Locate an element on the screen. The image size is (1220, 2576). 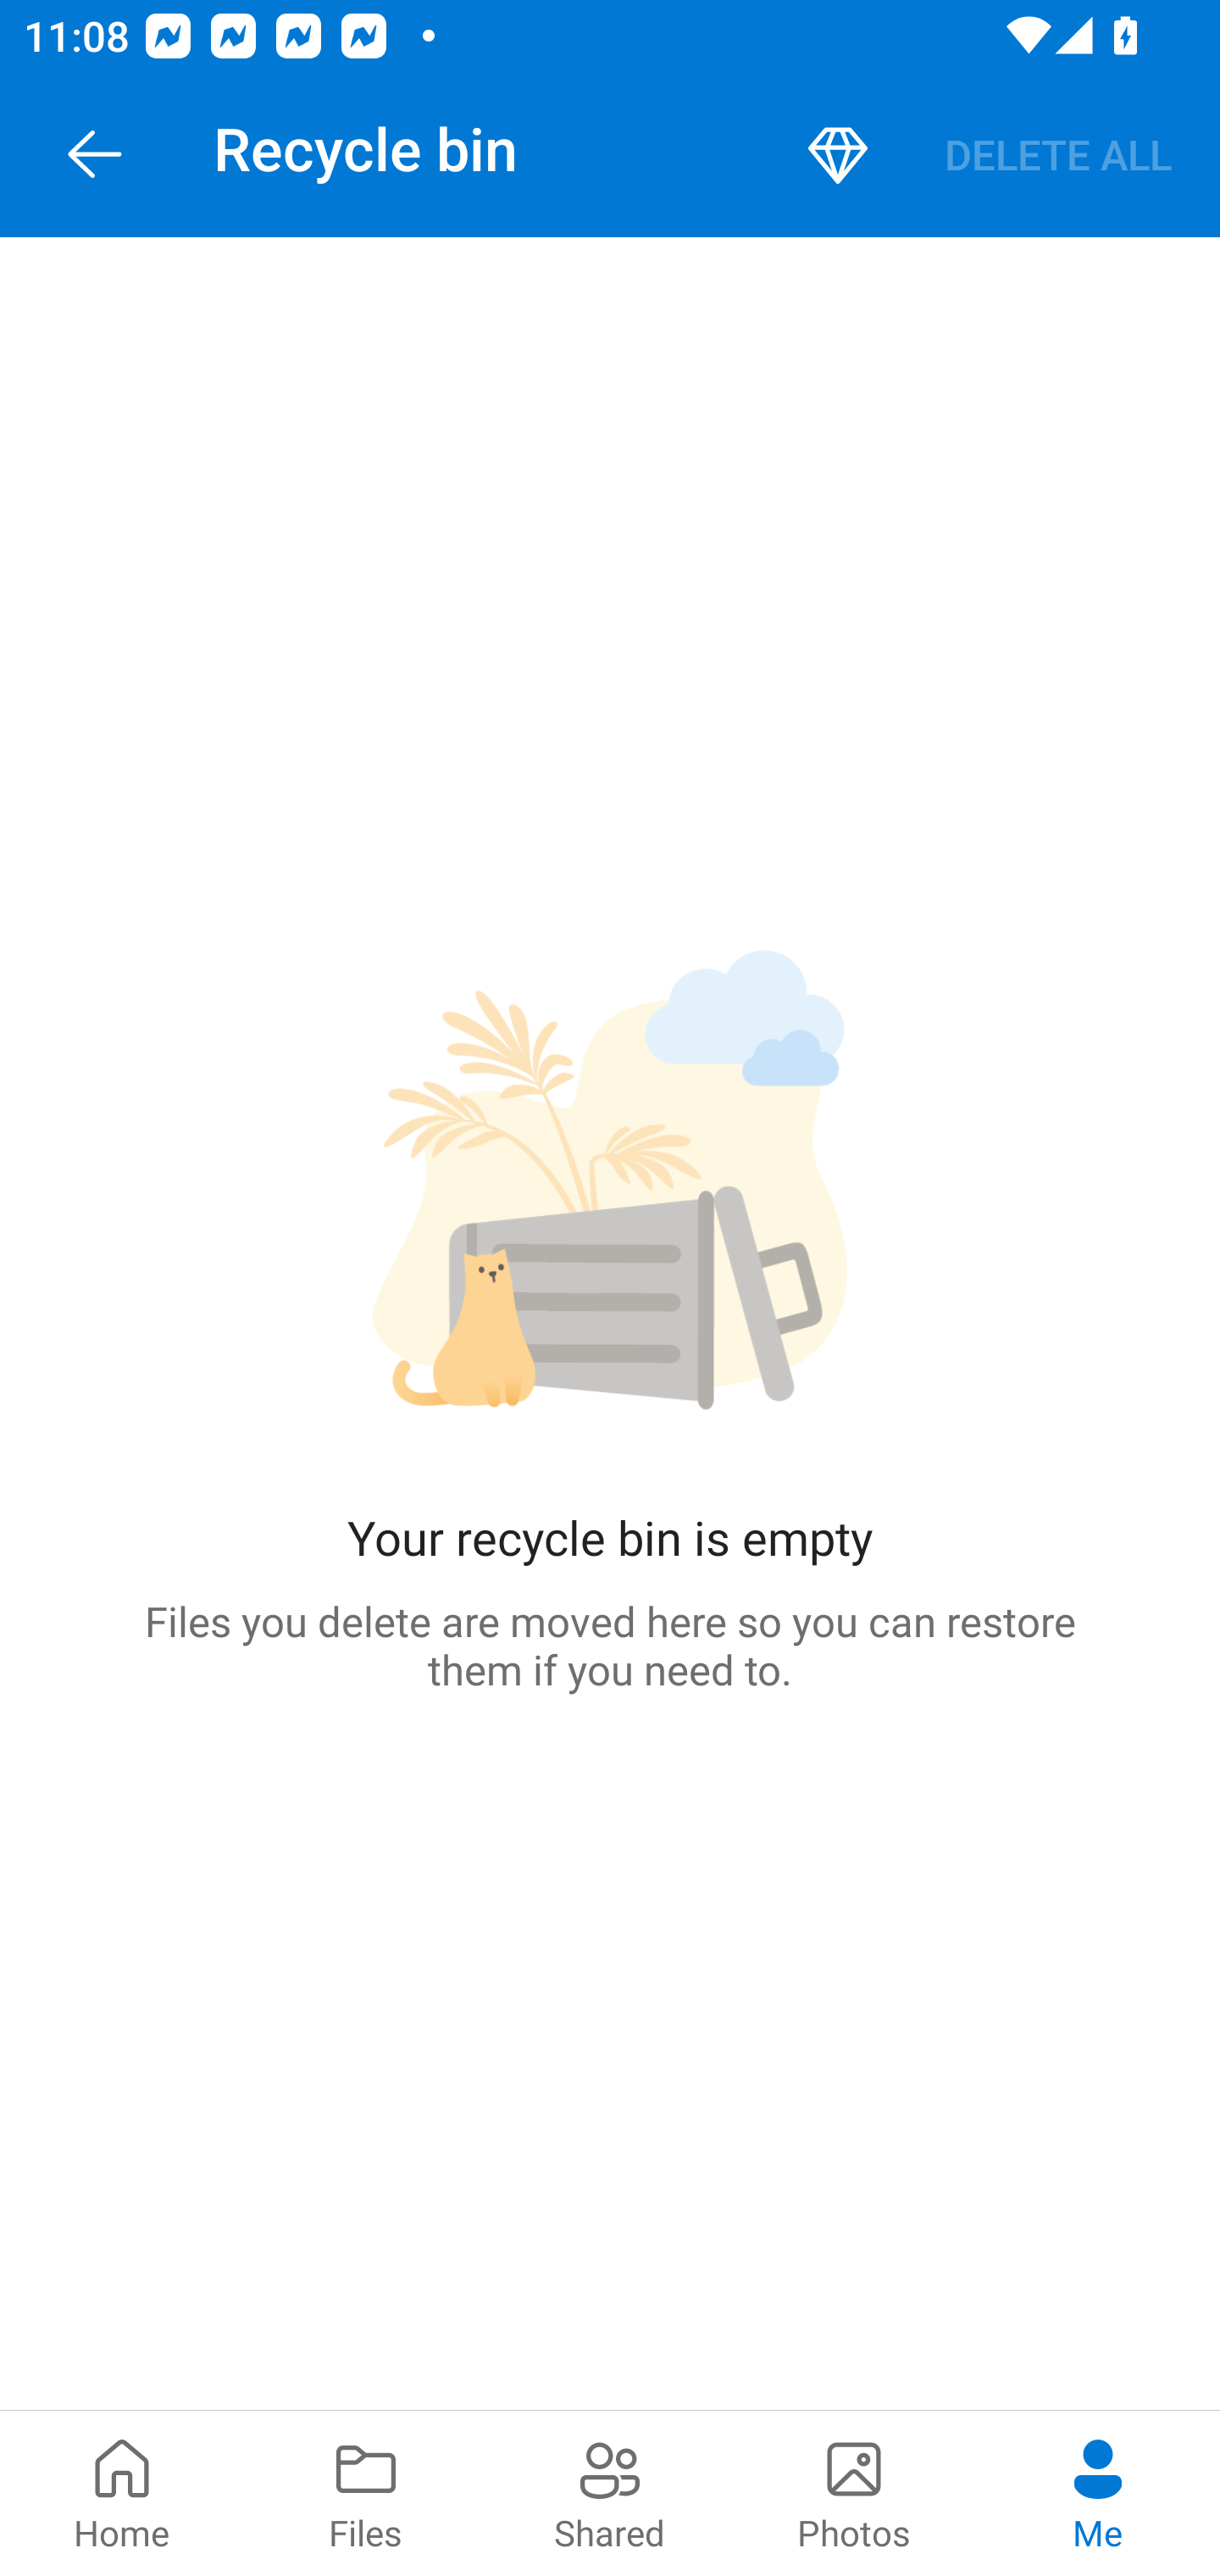
Home pivot Home is located at coordinates (122, 2493).